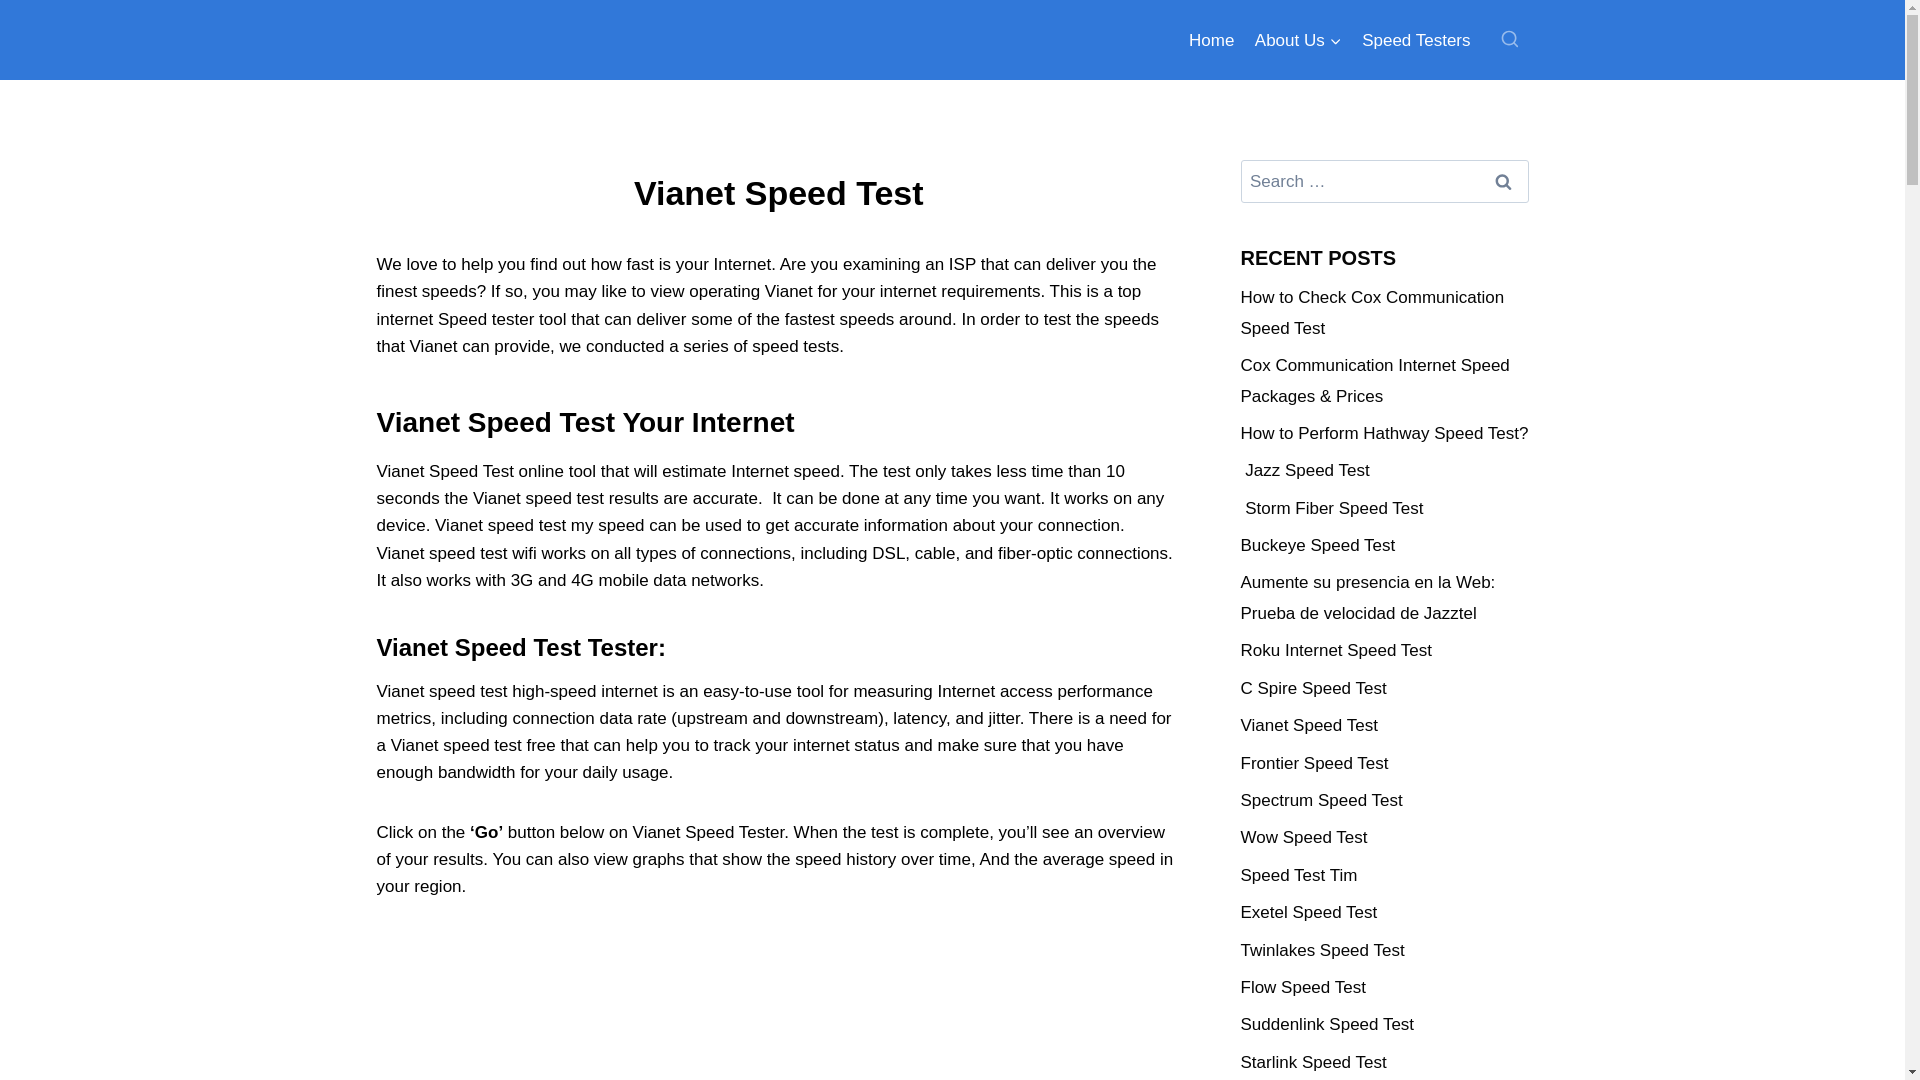 This screenshot has width=1920, height=1080. Describe the element at coordinates (1336, 650) in the screenshot. I see `Roku Internet Speed Test` at that location.